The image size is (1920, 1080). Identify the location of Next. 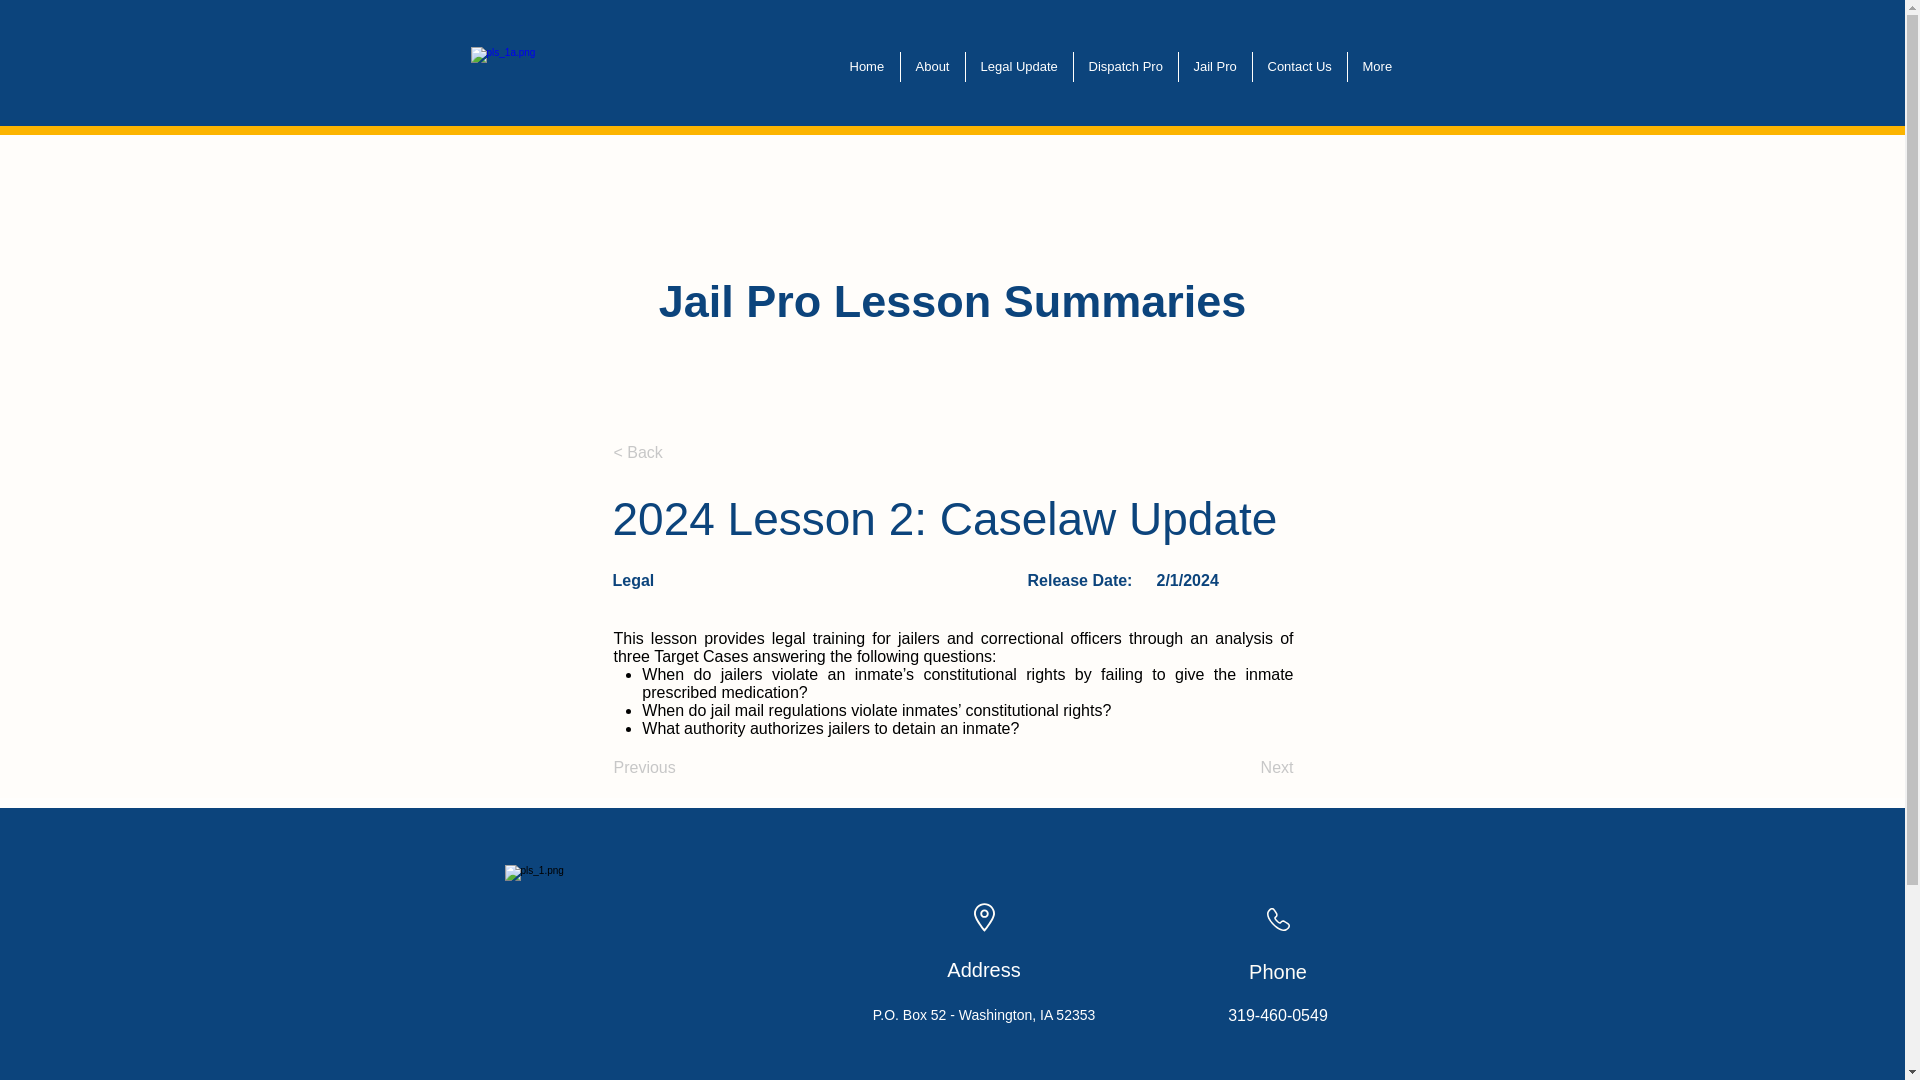
(1244, 768).